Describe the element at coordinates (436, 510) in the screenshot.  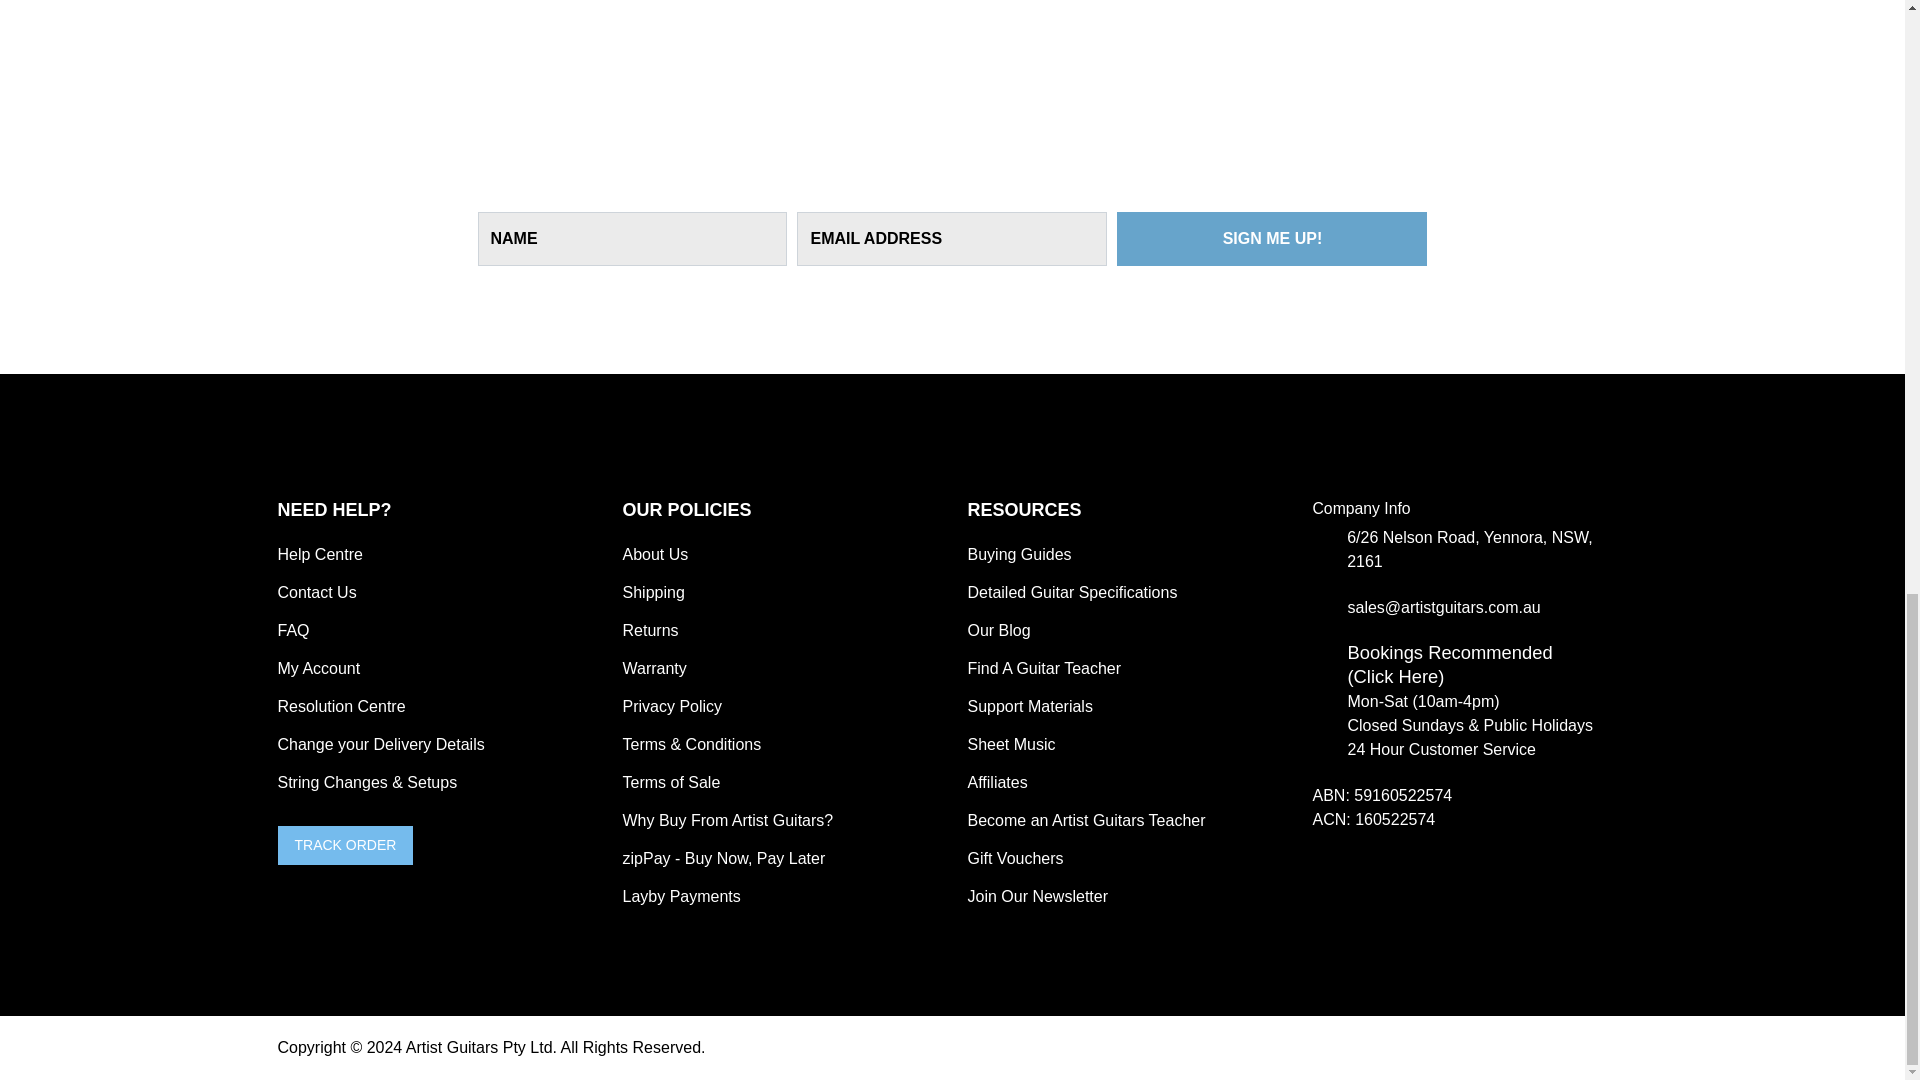
I see `Need Help?` at that location.